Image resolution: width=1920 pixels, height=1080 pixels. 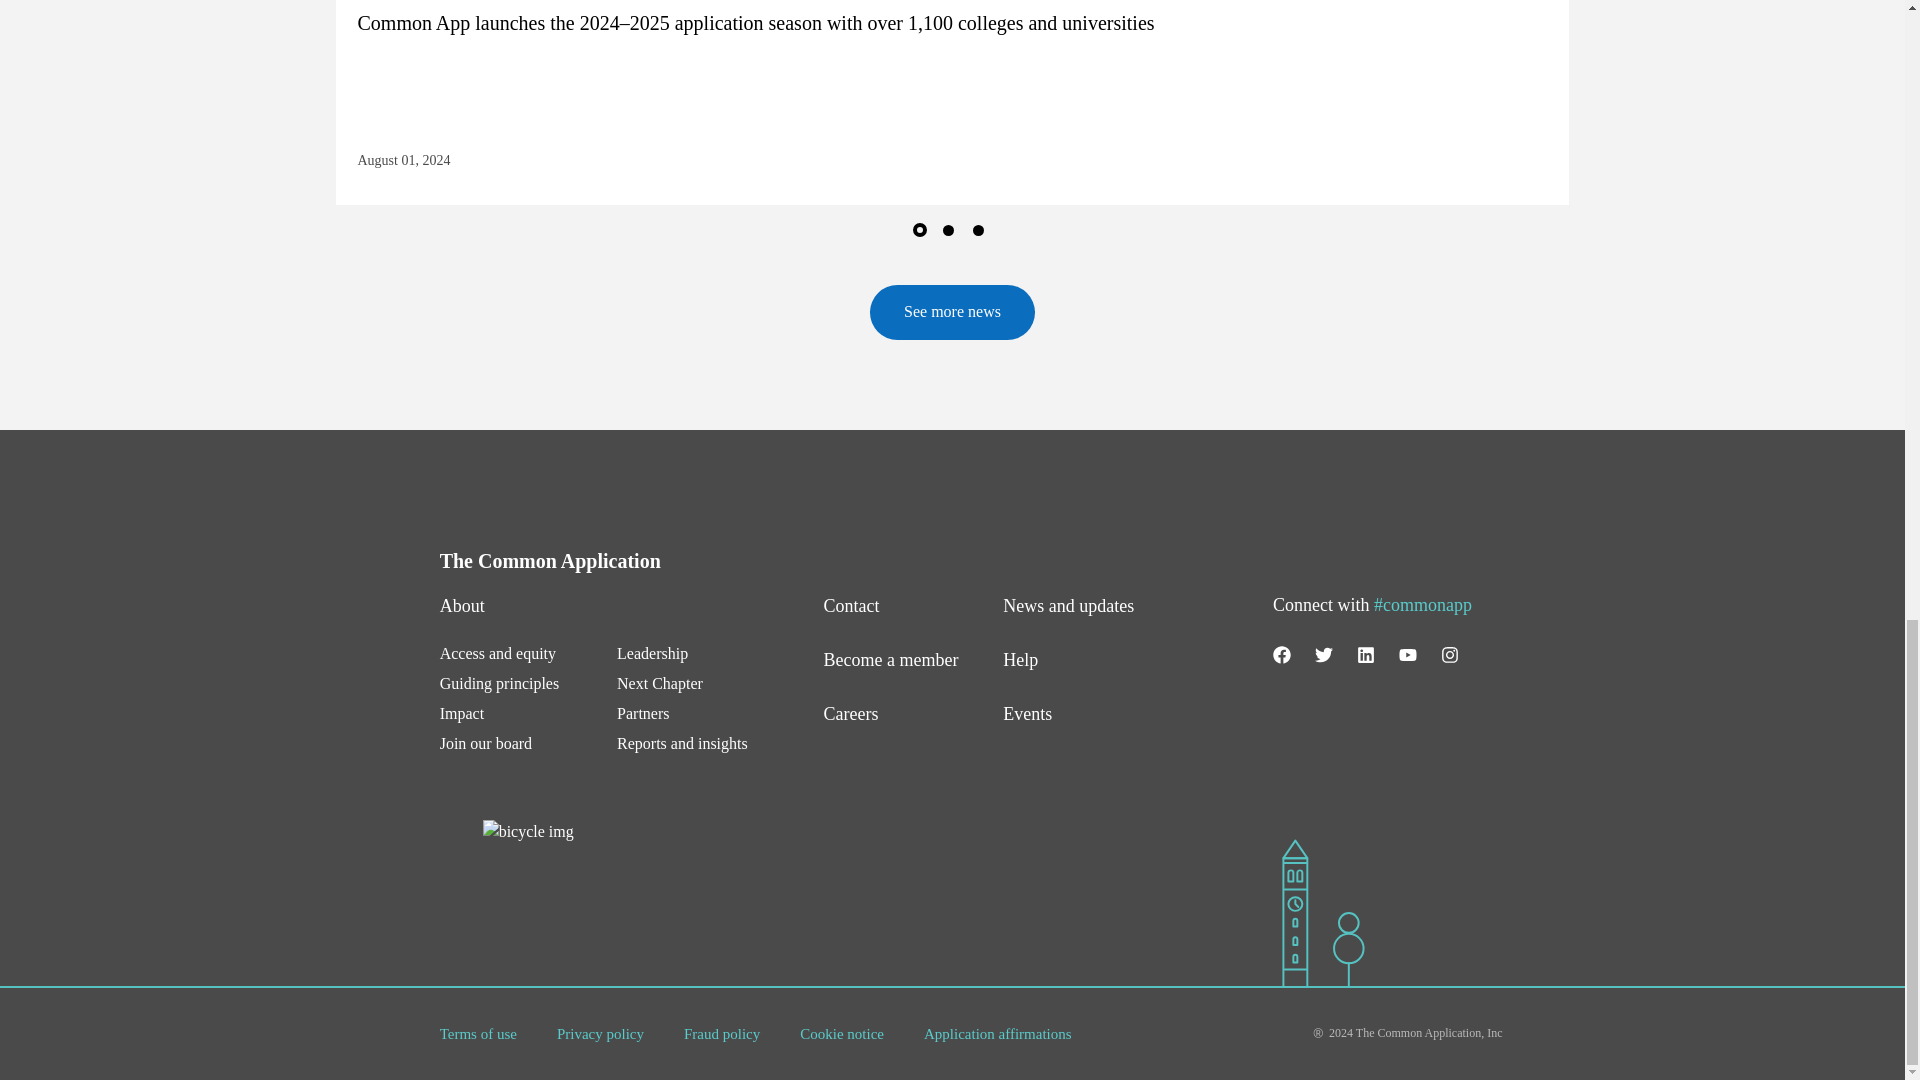 I want to click on Access and equity, so click(x=498, y=653).